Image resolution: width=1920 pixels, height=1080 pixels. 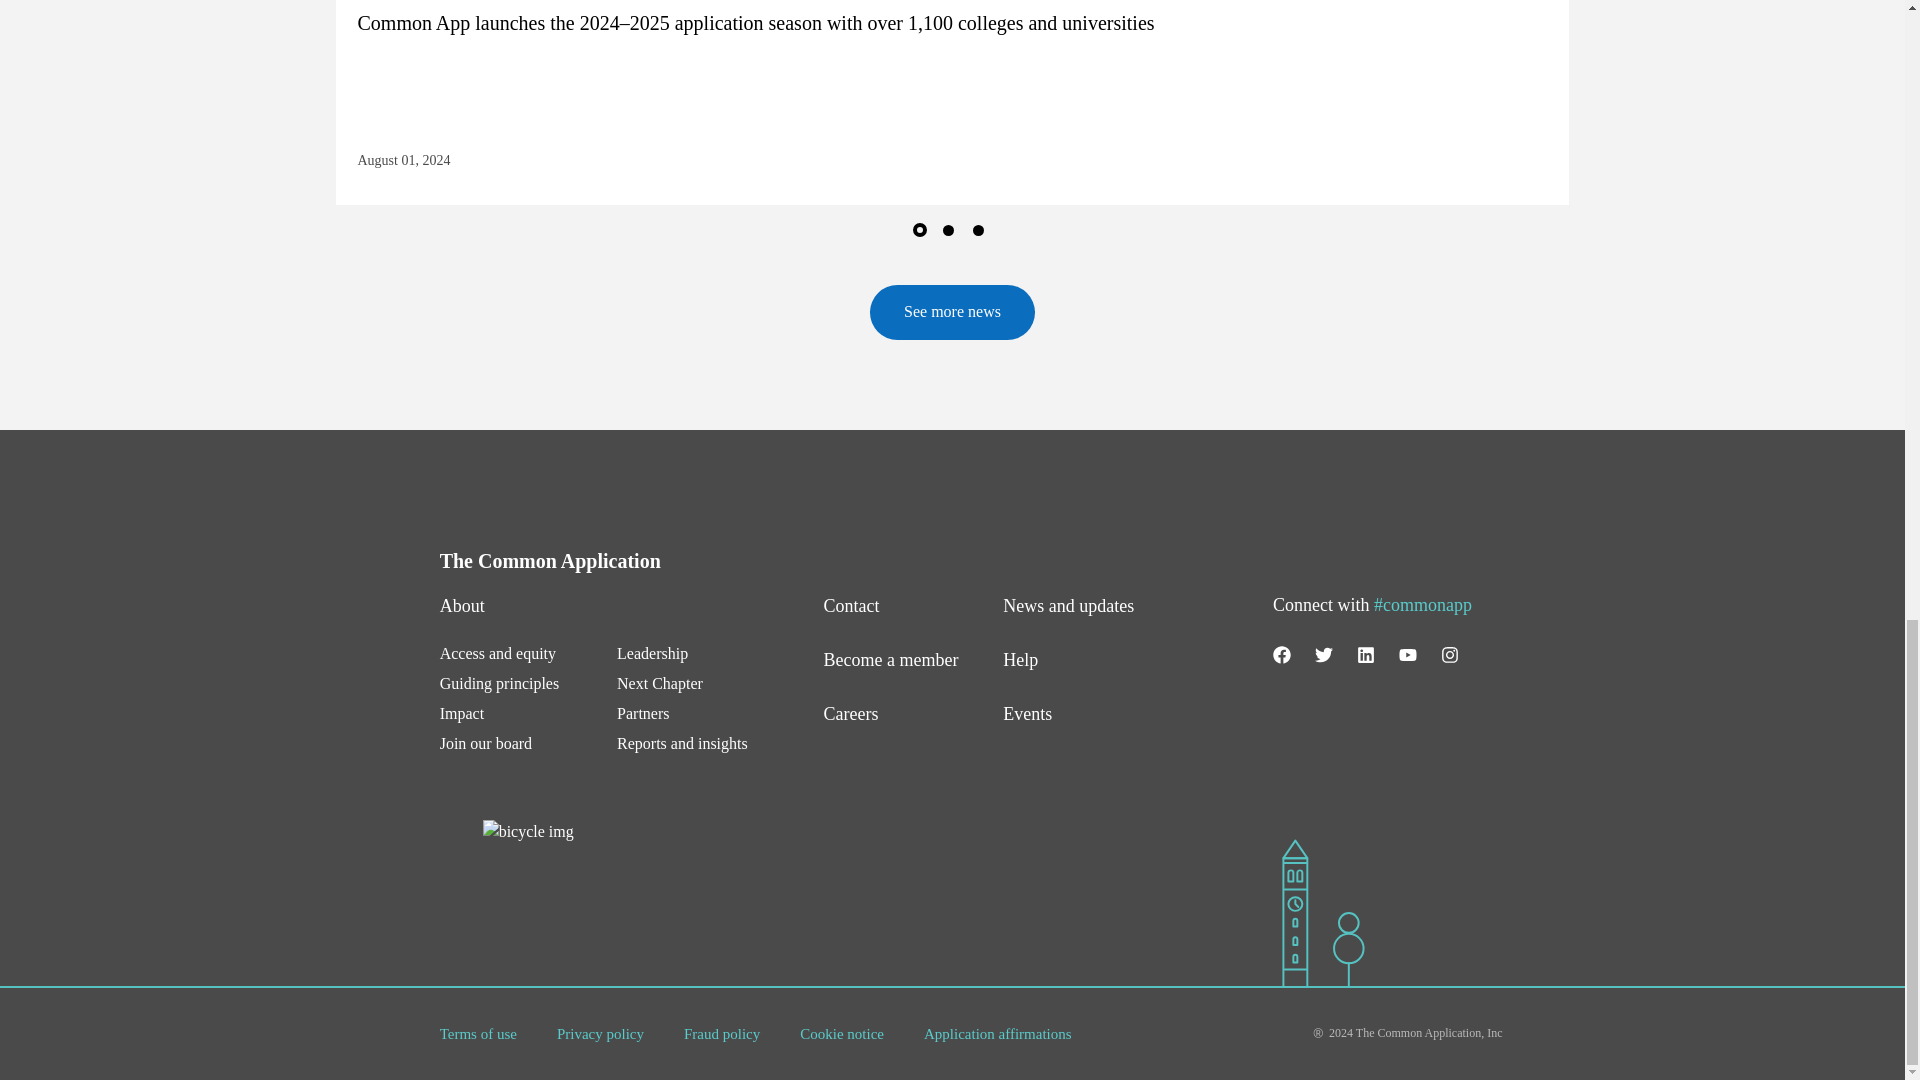 I want to click on Access and equity, so click(x=498, y=653).